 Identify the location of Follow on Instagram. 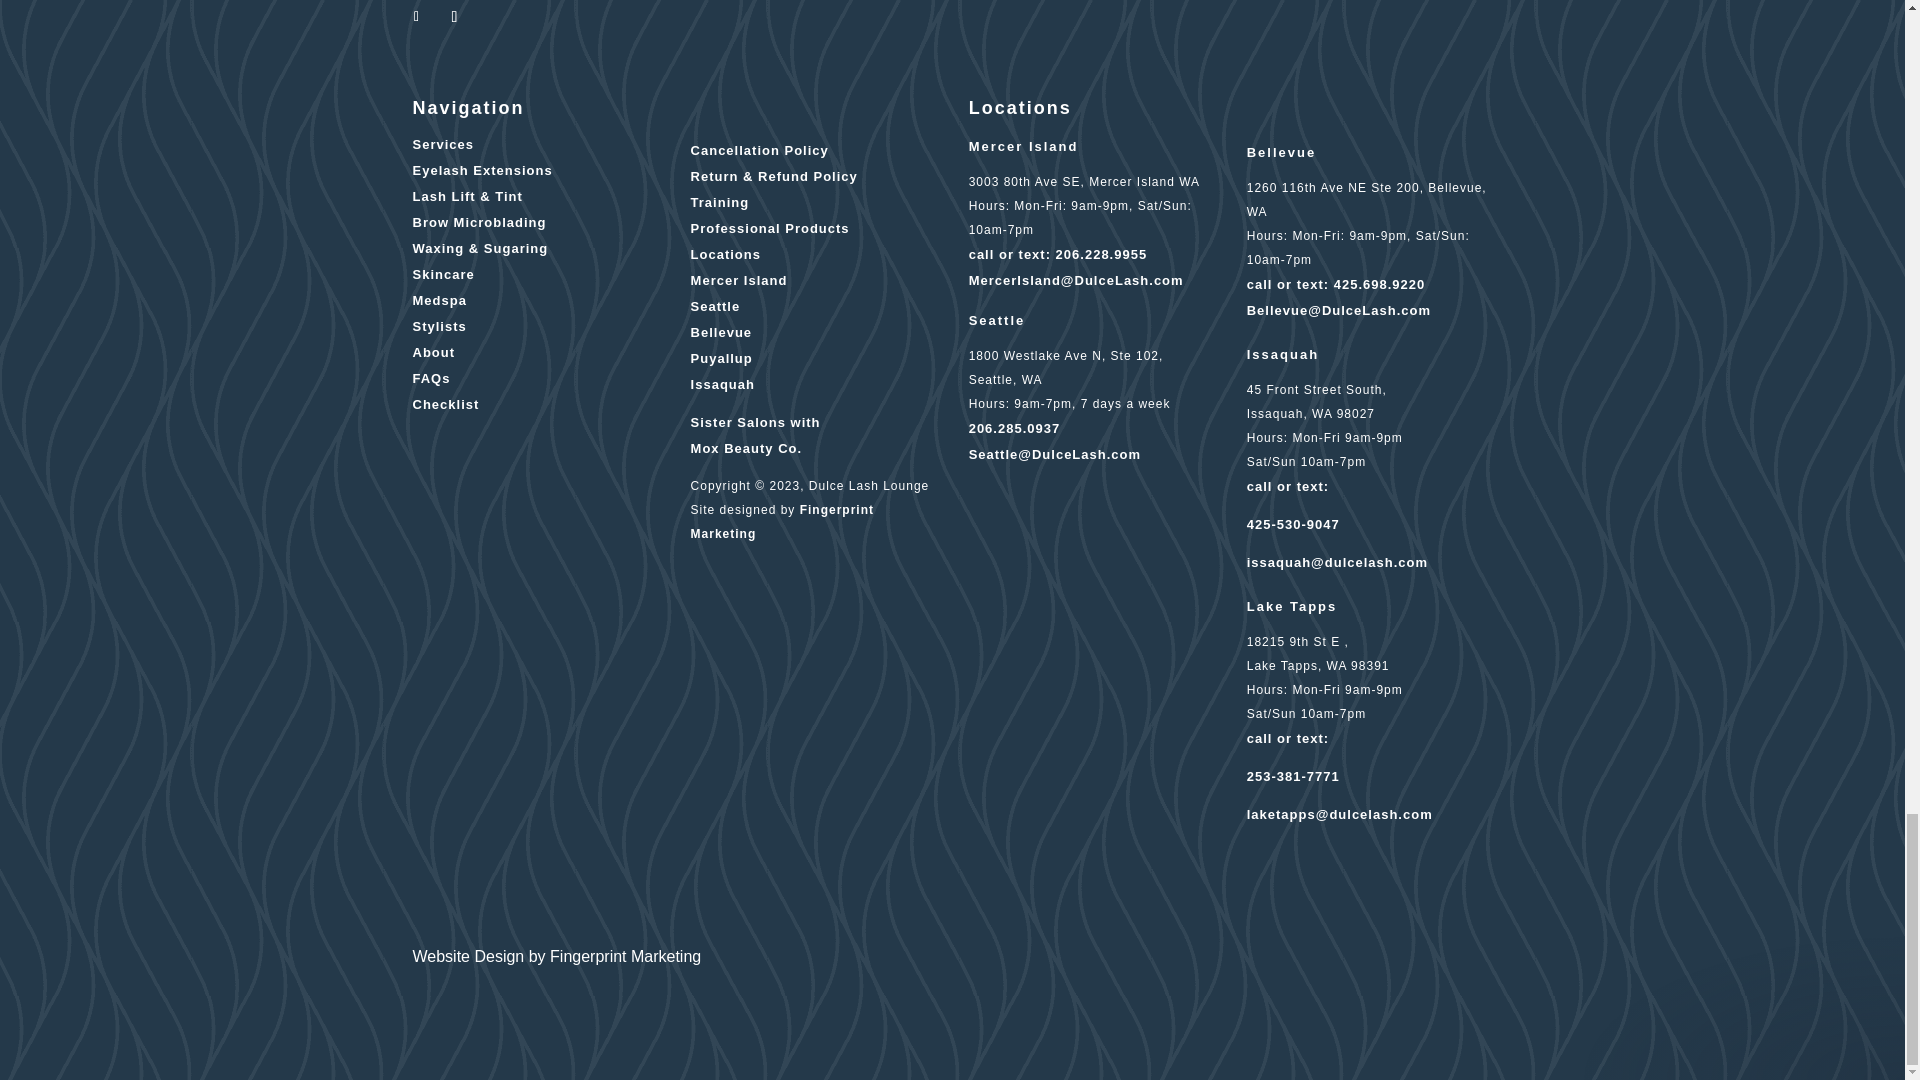
(454, 17).